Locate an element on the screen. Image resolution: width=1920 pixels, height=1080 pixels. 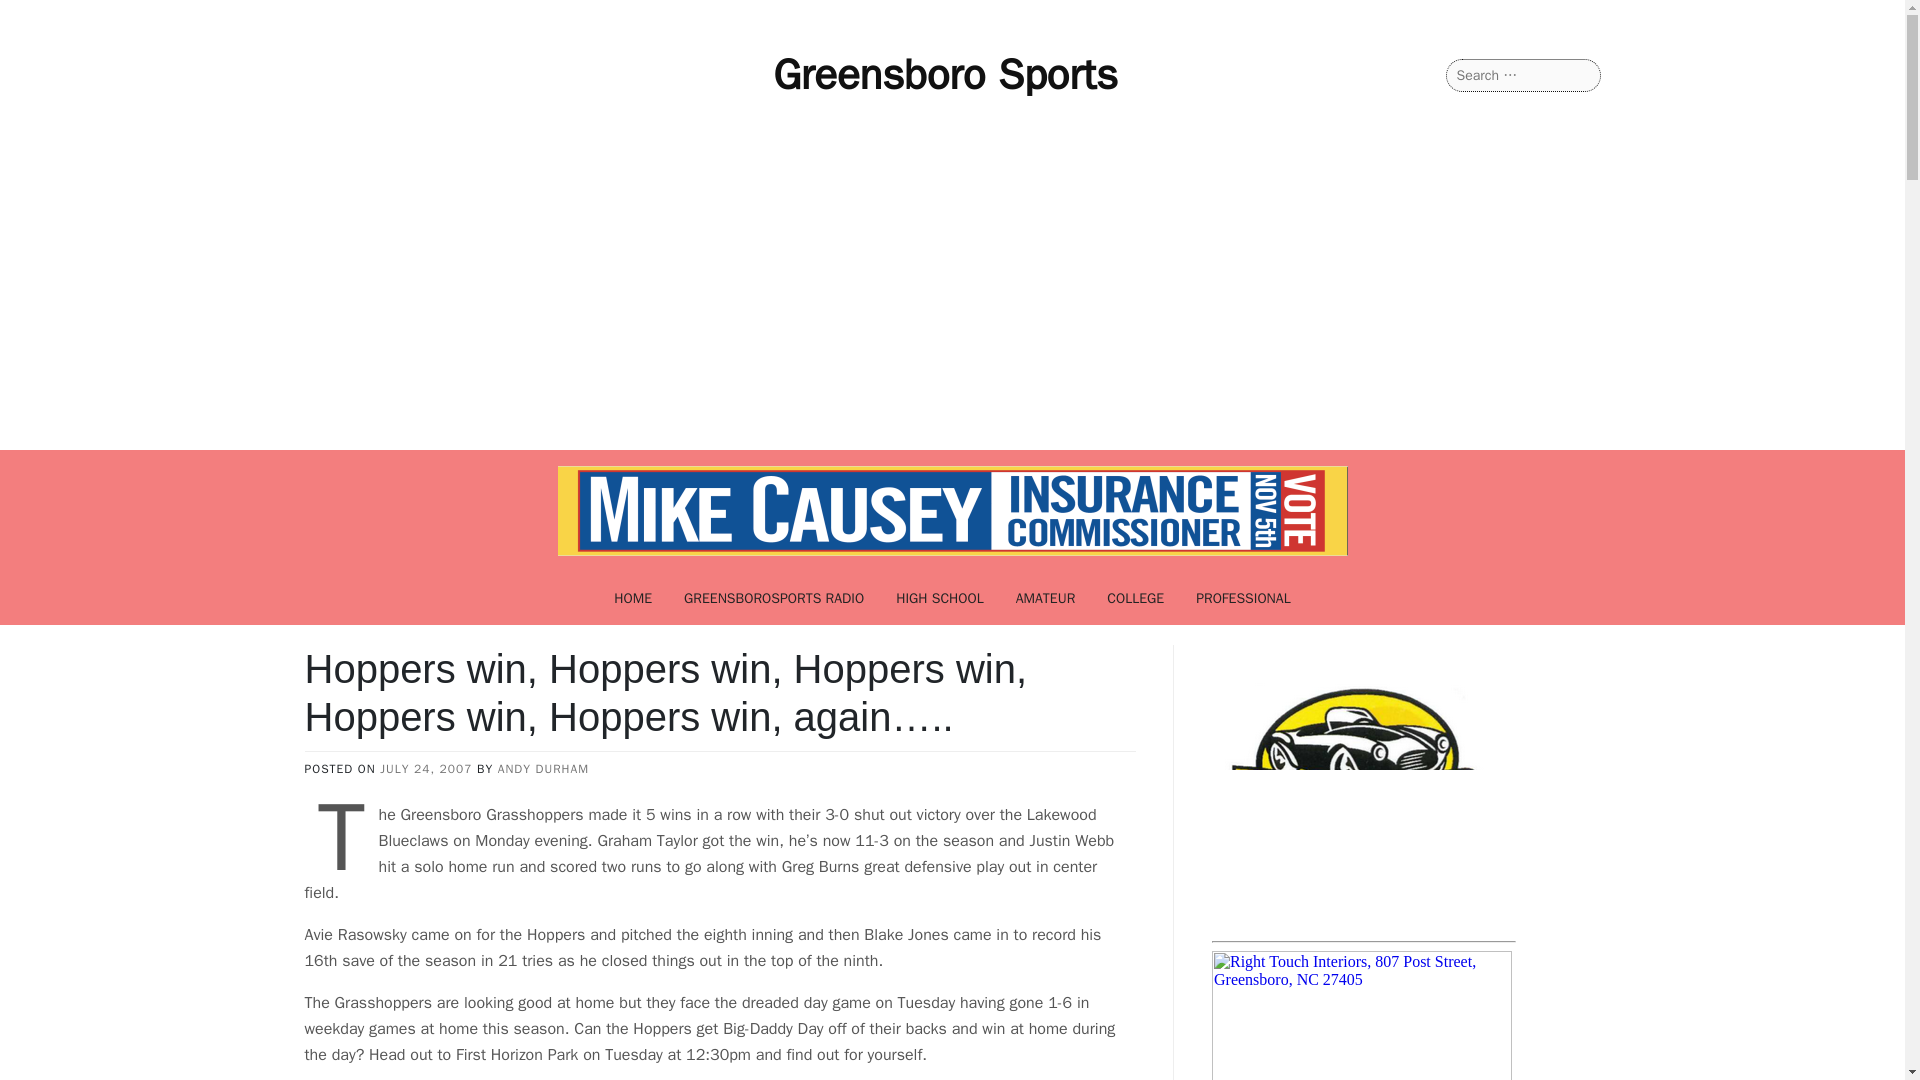
HIGH SCHOOL is located at coordinates (940, 598).